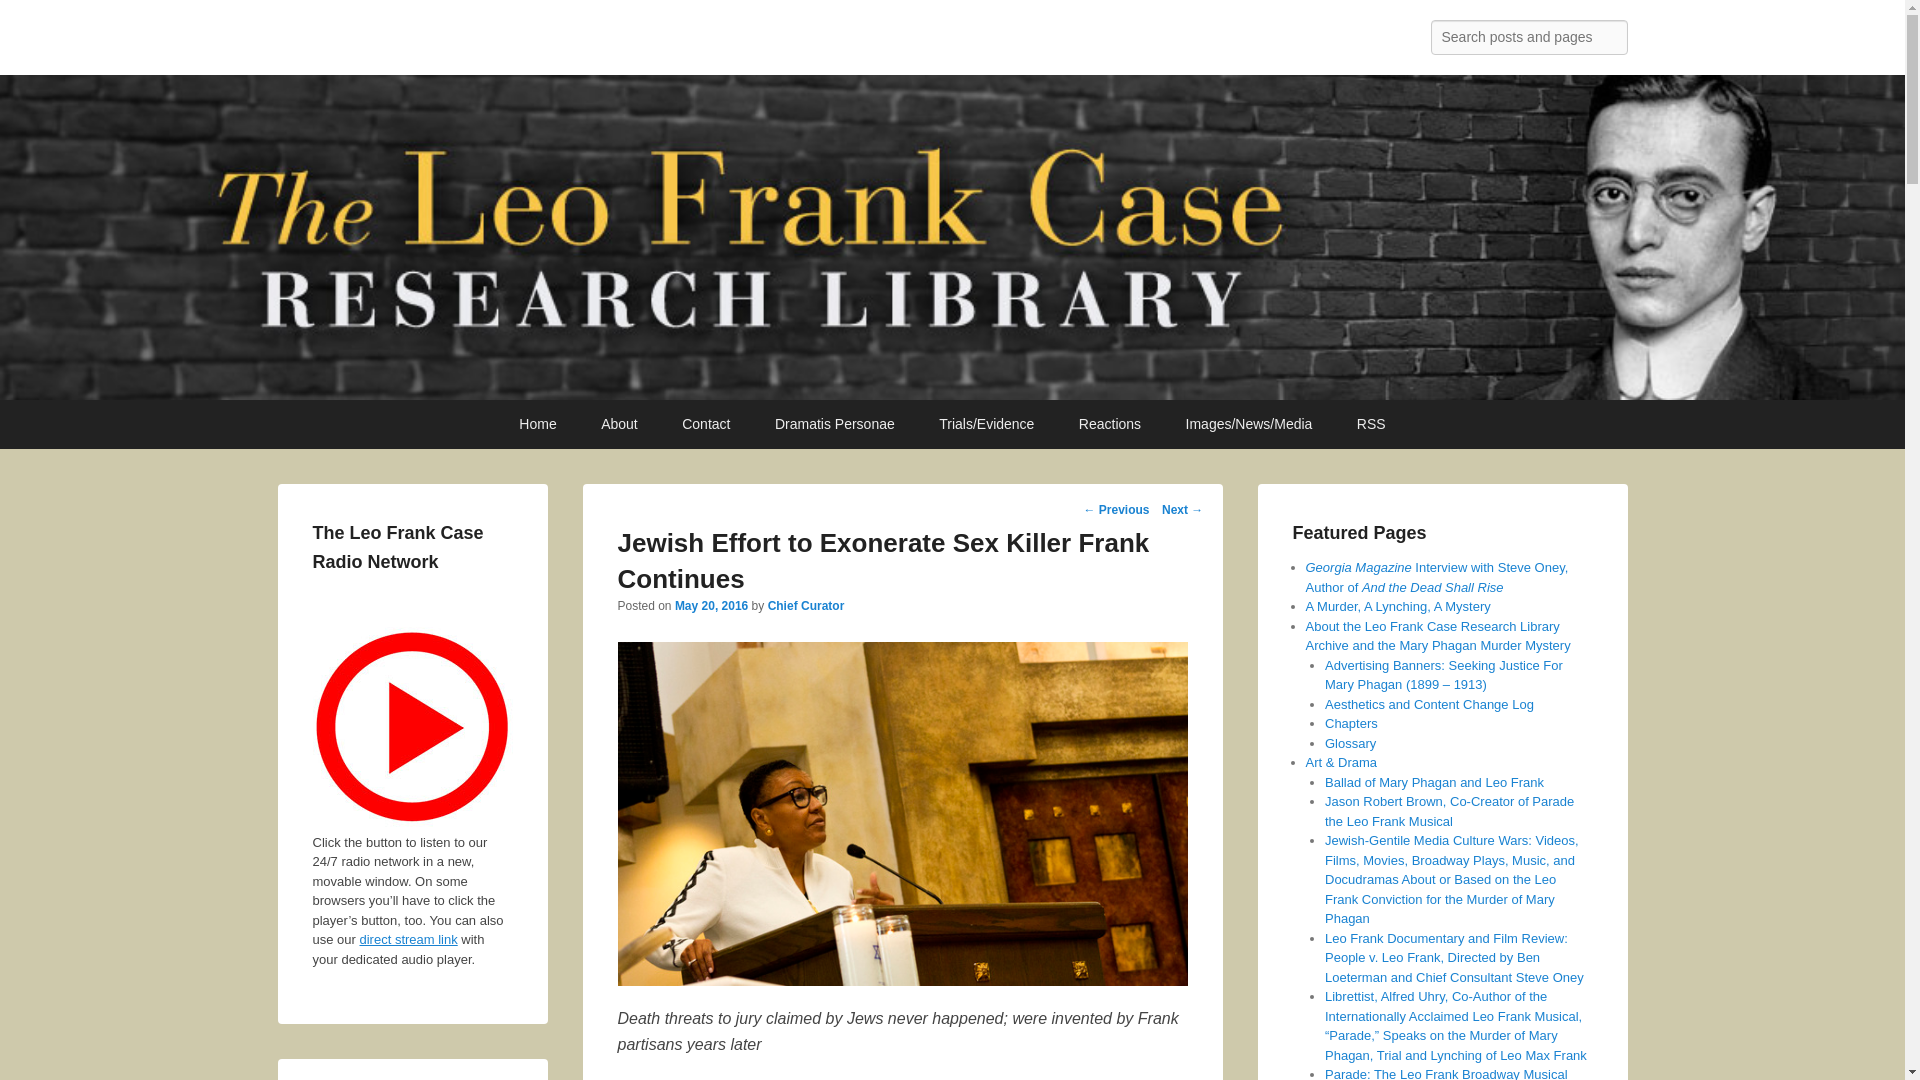  Describe the element at coordinates (620, 424) in the screenshot. I see `About` at that location.